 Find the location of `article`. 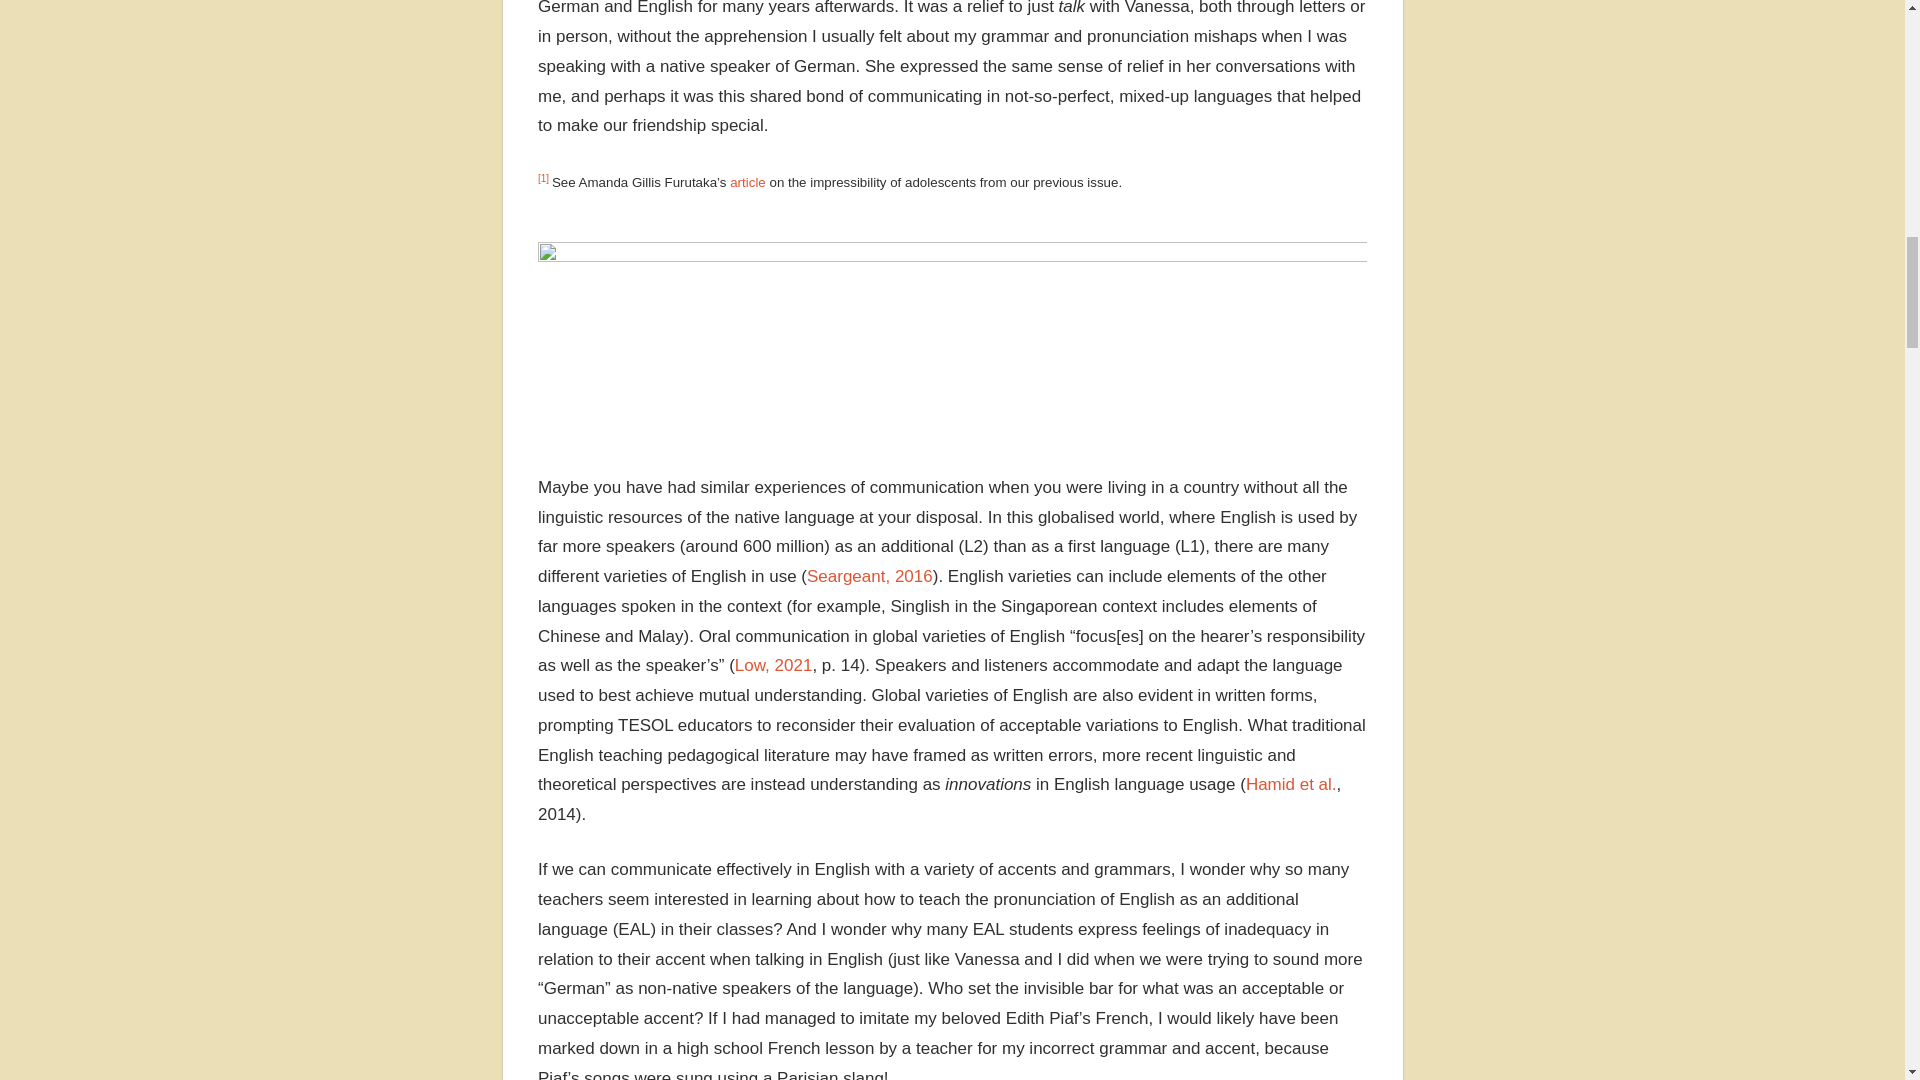

article is located at coordinates (749, 182).